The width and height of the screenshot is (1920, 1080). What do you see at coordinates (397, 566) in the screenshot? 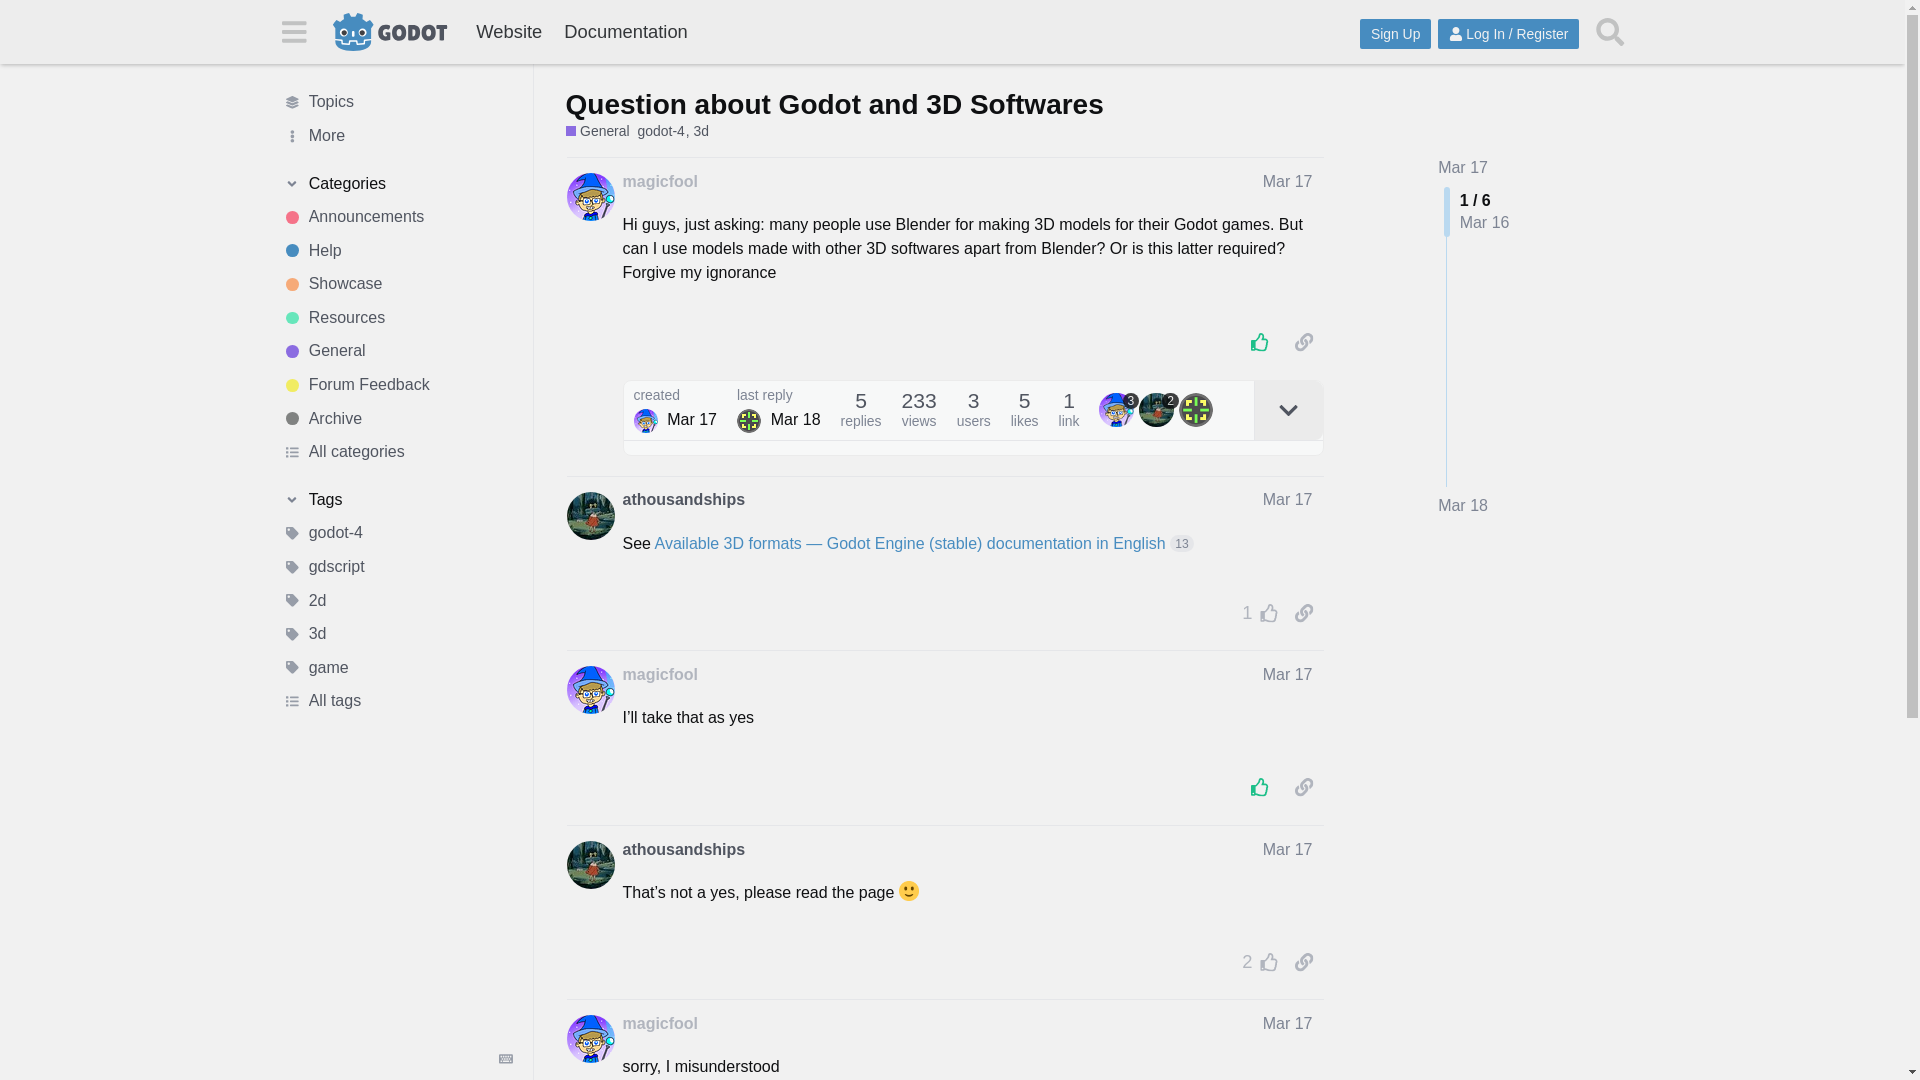
I see `gdscript` at bounding box center [397, 566].